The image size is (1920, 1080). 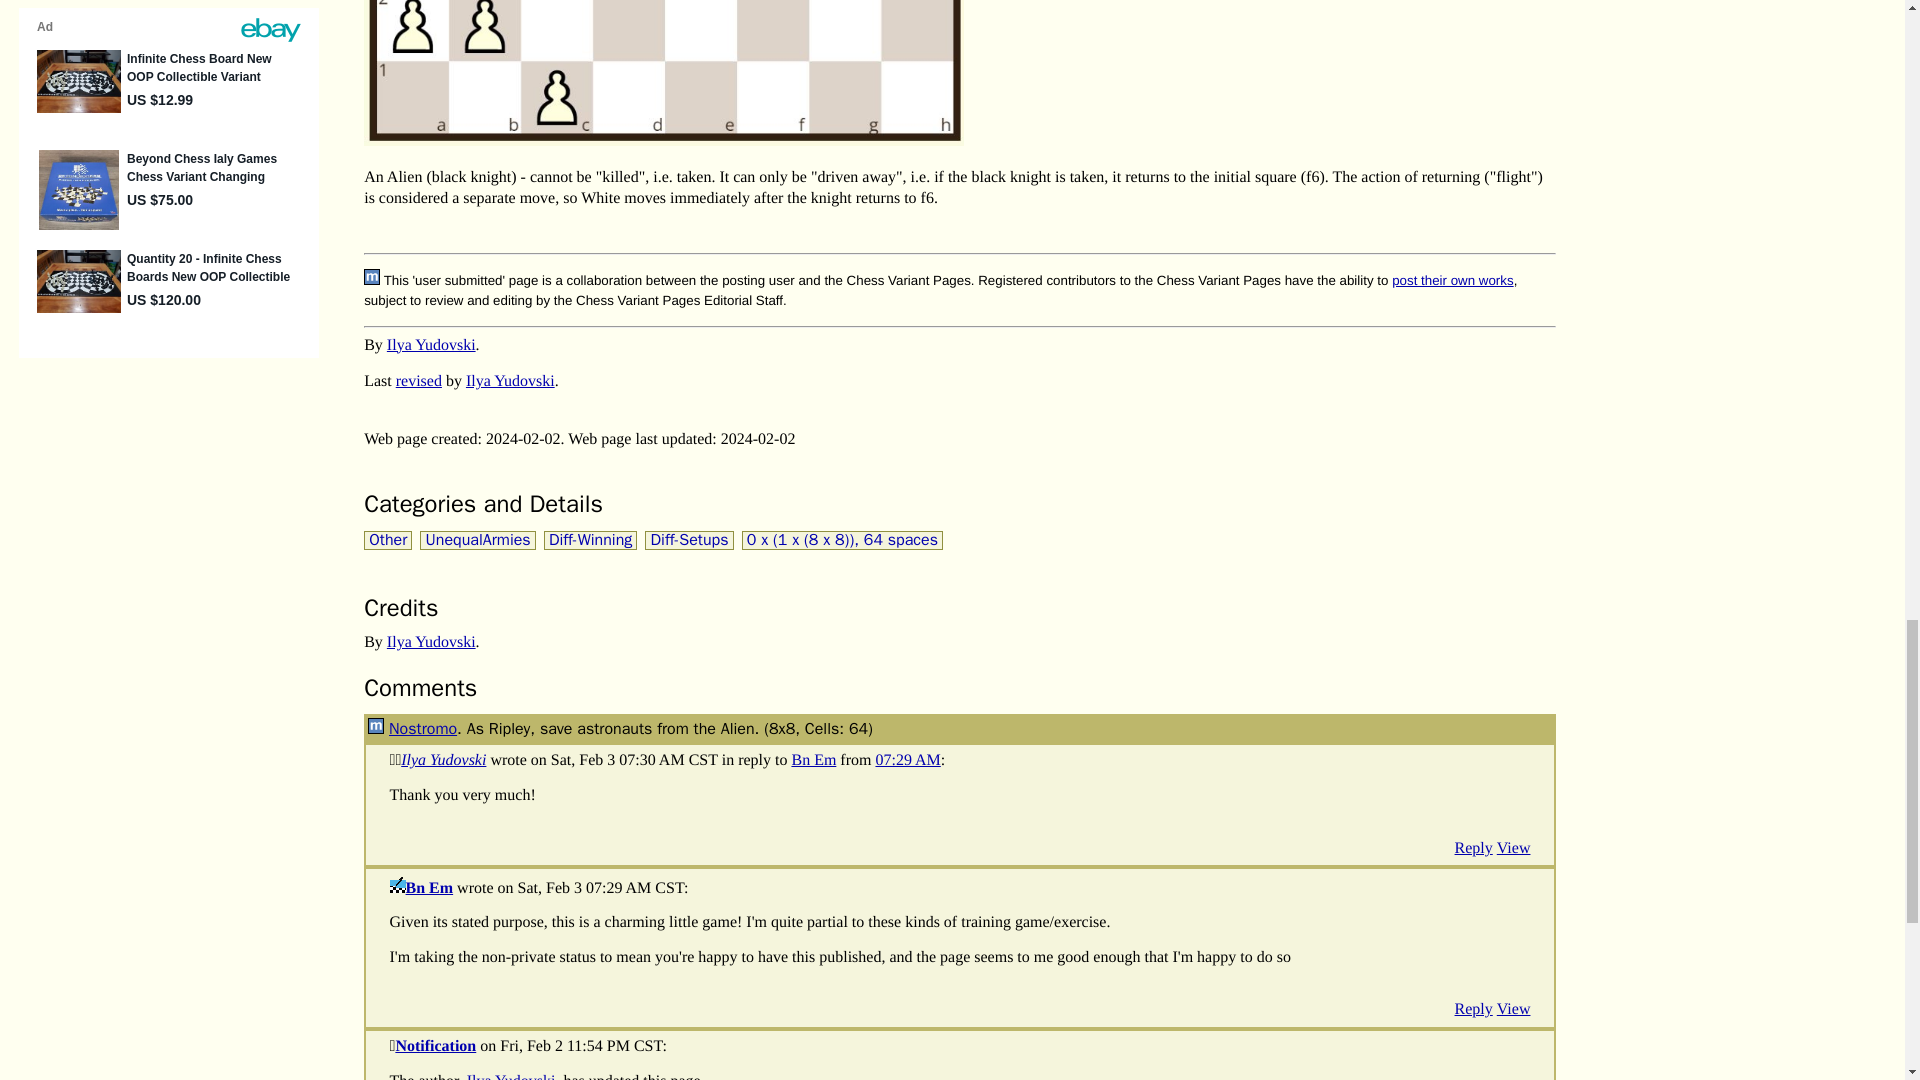 I want to click on Ilya Yudovski, so click(x=432, y=642).